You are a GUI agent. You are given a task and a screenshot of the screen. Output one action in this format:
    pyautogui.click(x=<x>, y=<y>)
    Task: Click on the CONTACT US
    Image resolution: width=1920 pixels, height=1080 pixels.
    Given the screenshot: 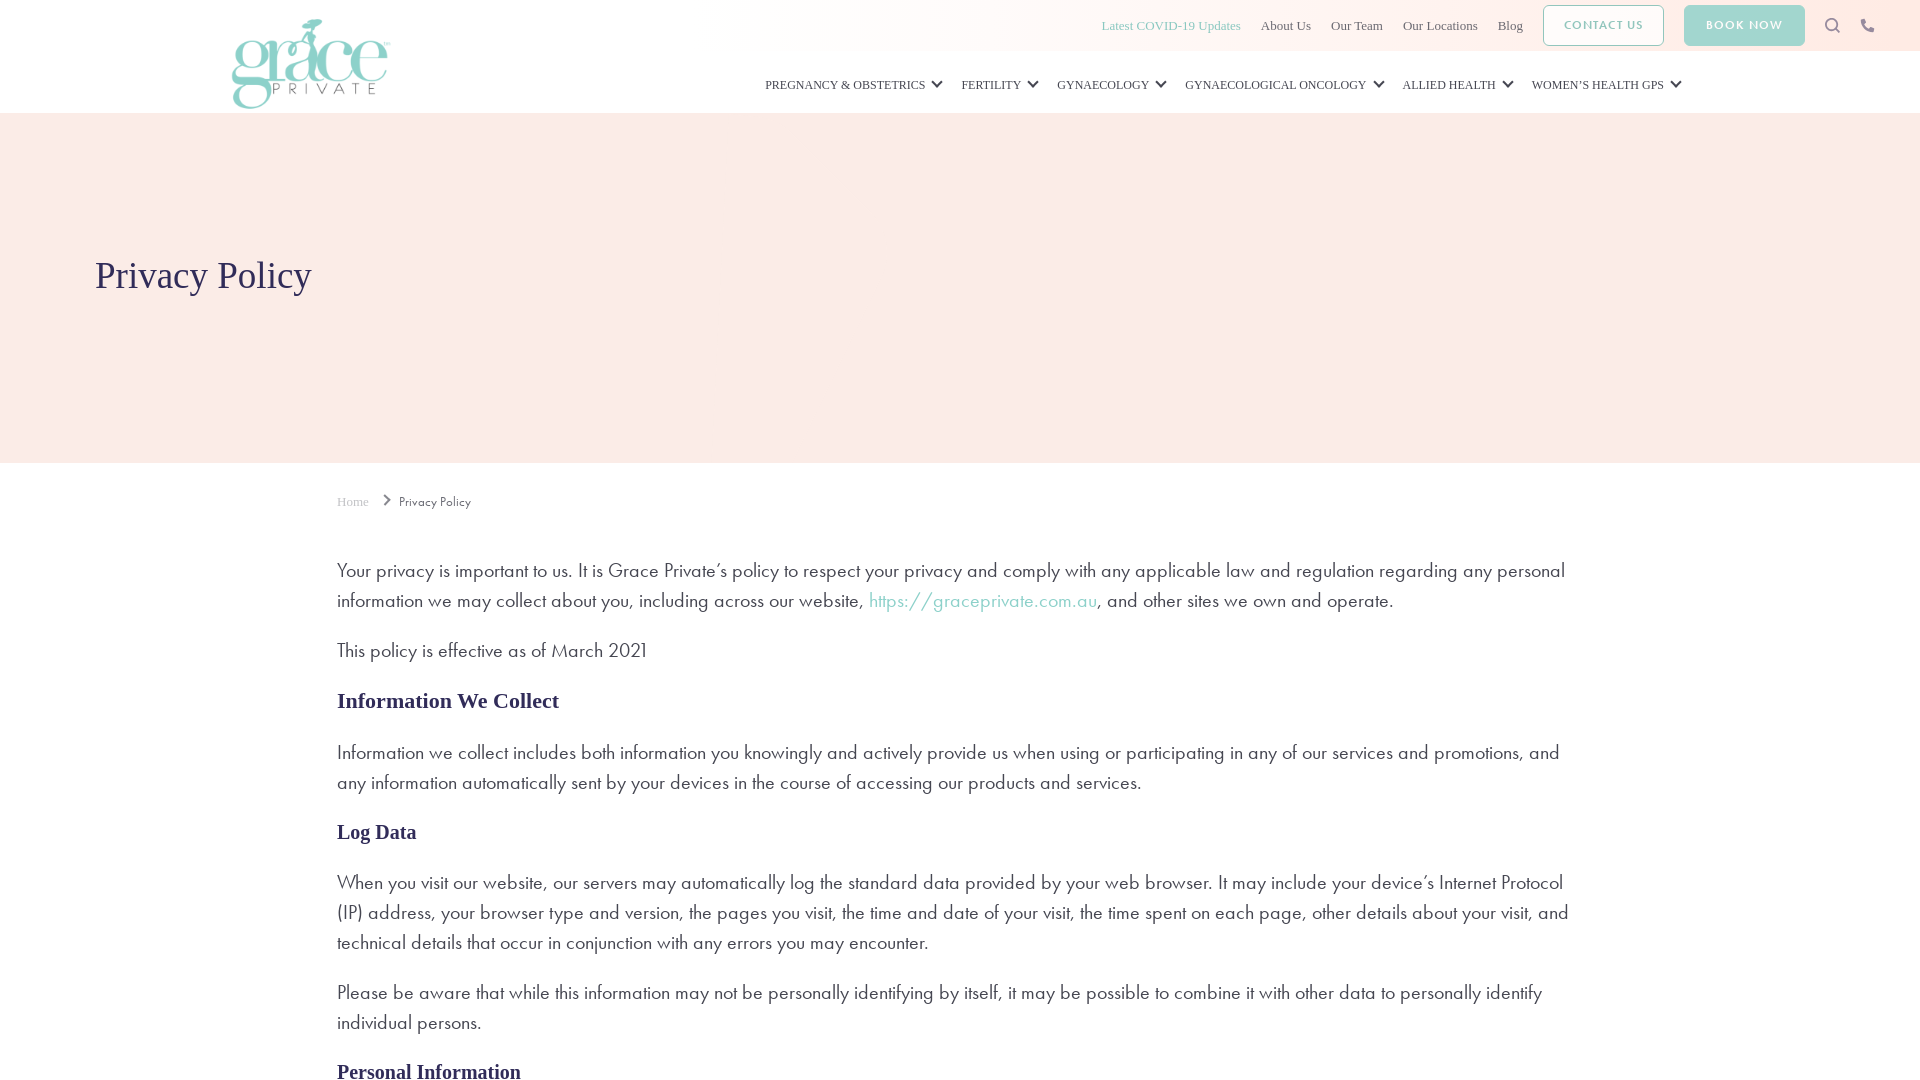 What is the action you would take?
    pyautogui.click(x=1604, y=26)
    